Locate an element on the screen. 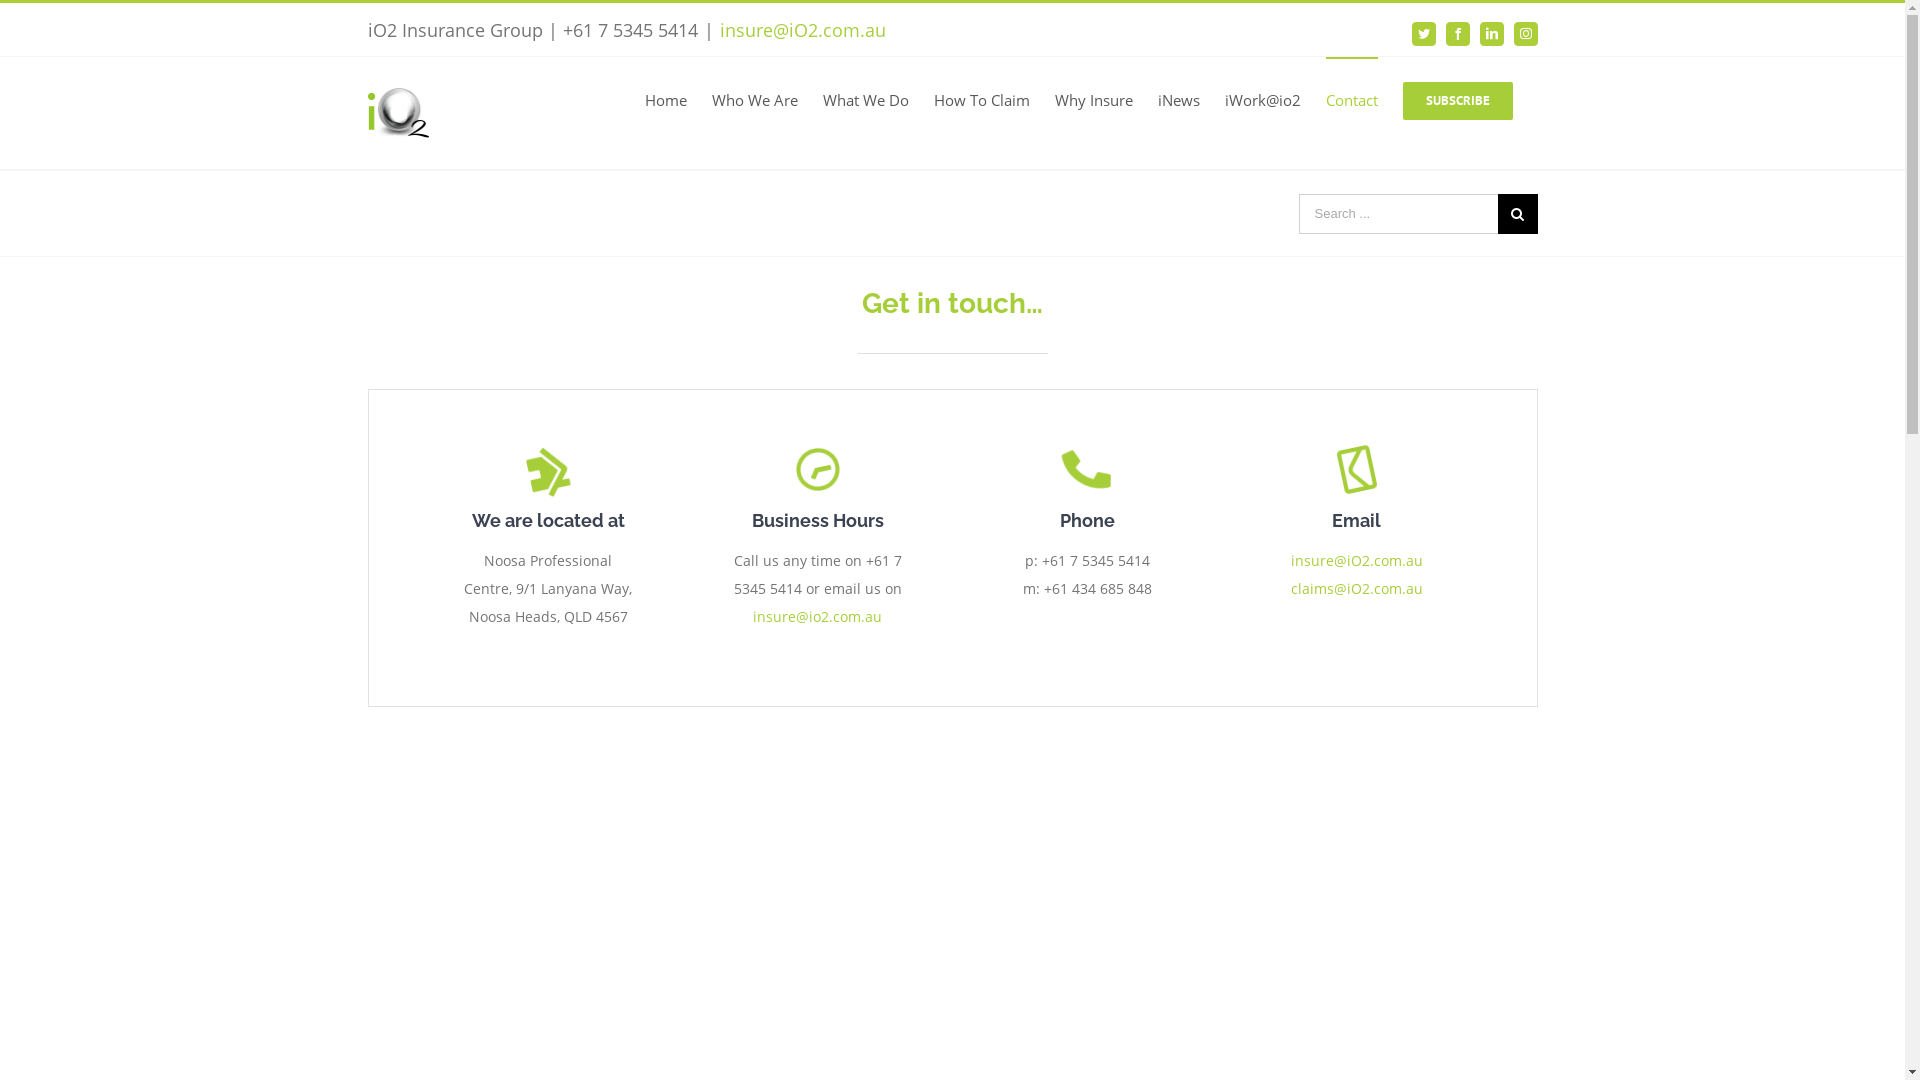 The height and width of the screenshot is (1080, 1920). insure@iO2.com.au is located at coordinates (1357, 560).